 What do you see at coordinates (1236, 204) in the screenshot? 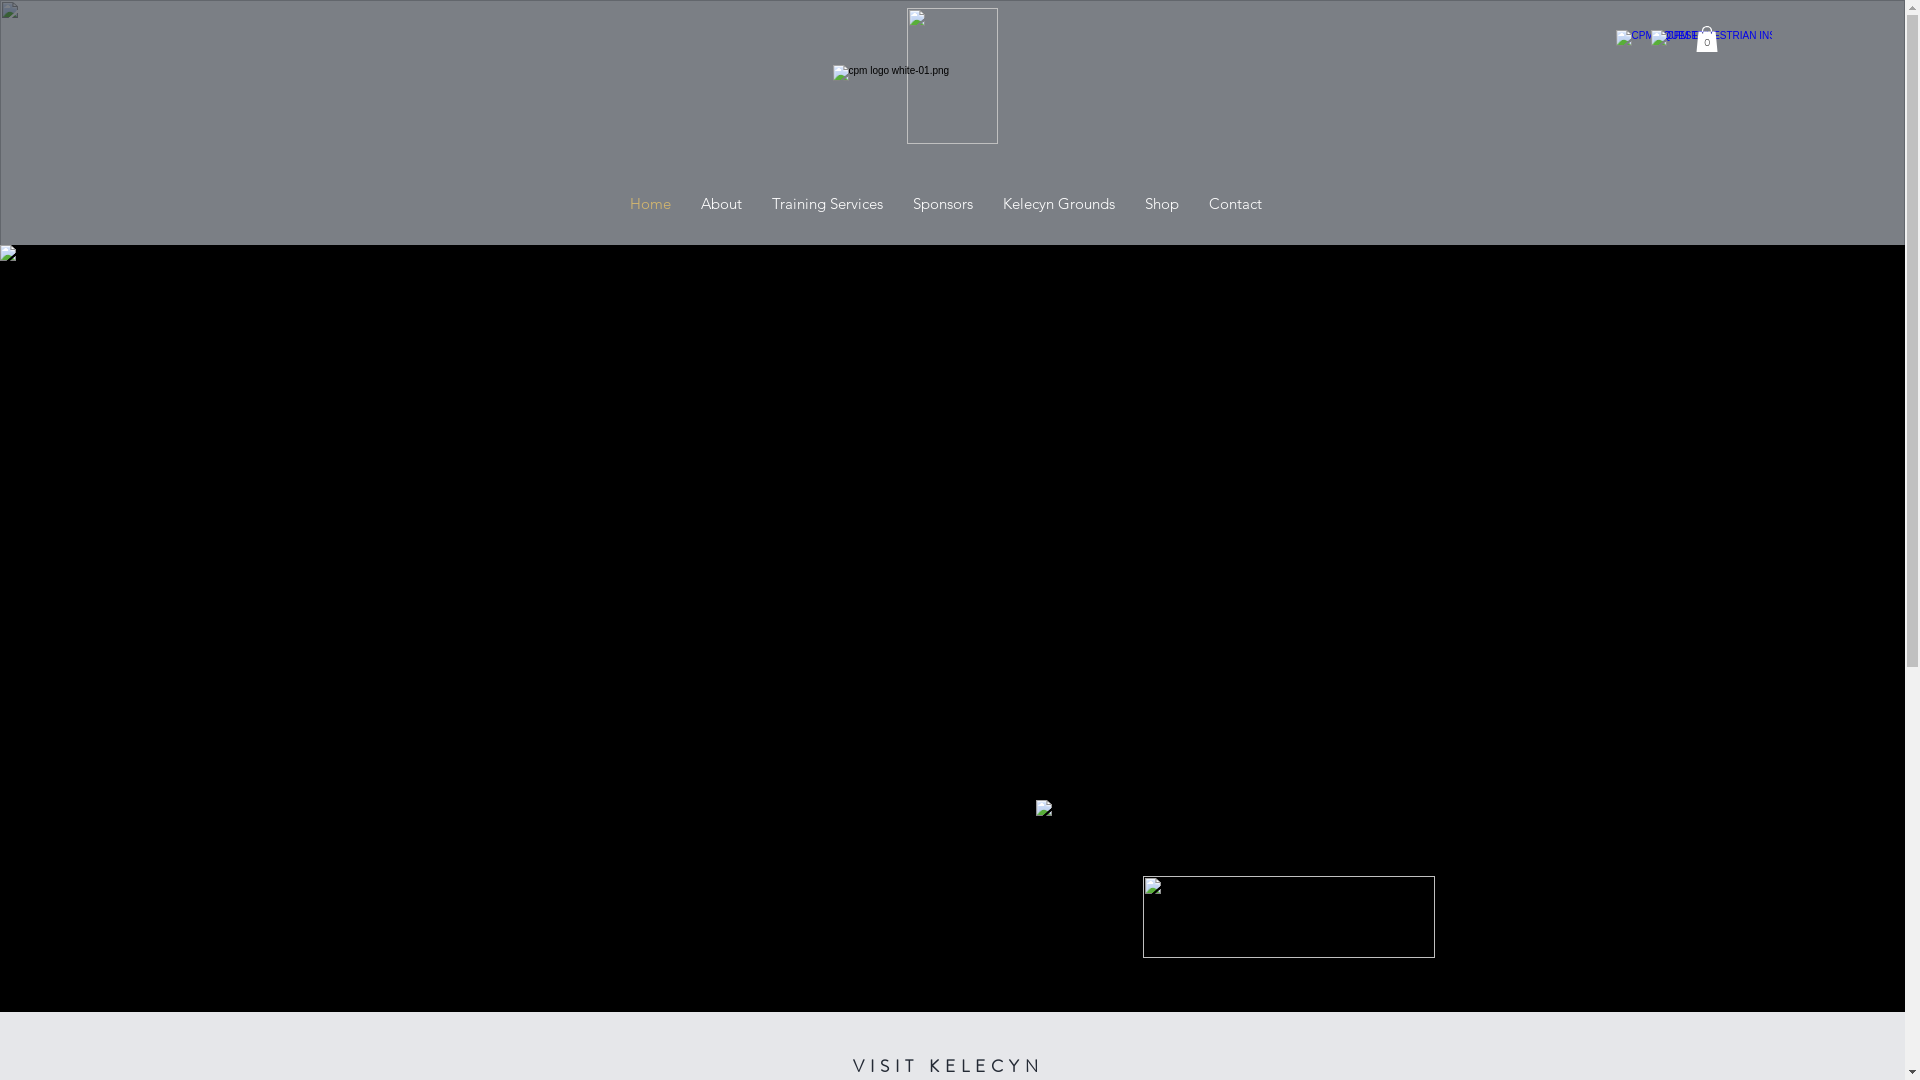
I see `Contact` at bounding box center [1236, 204].